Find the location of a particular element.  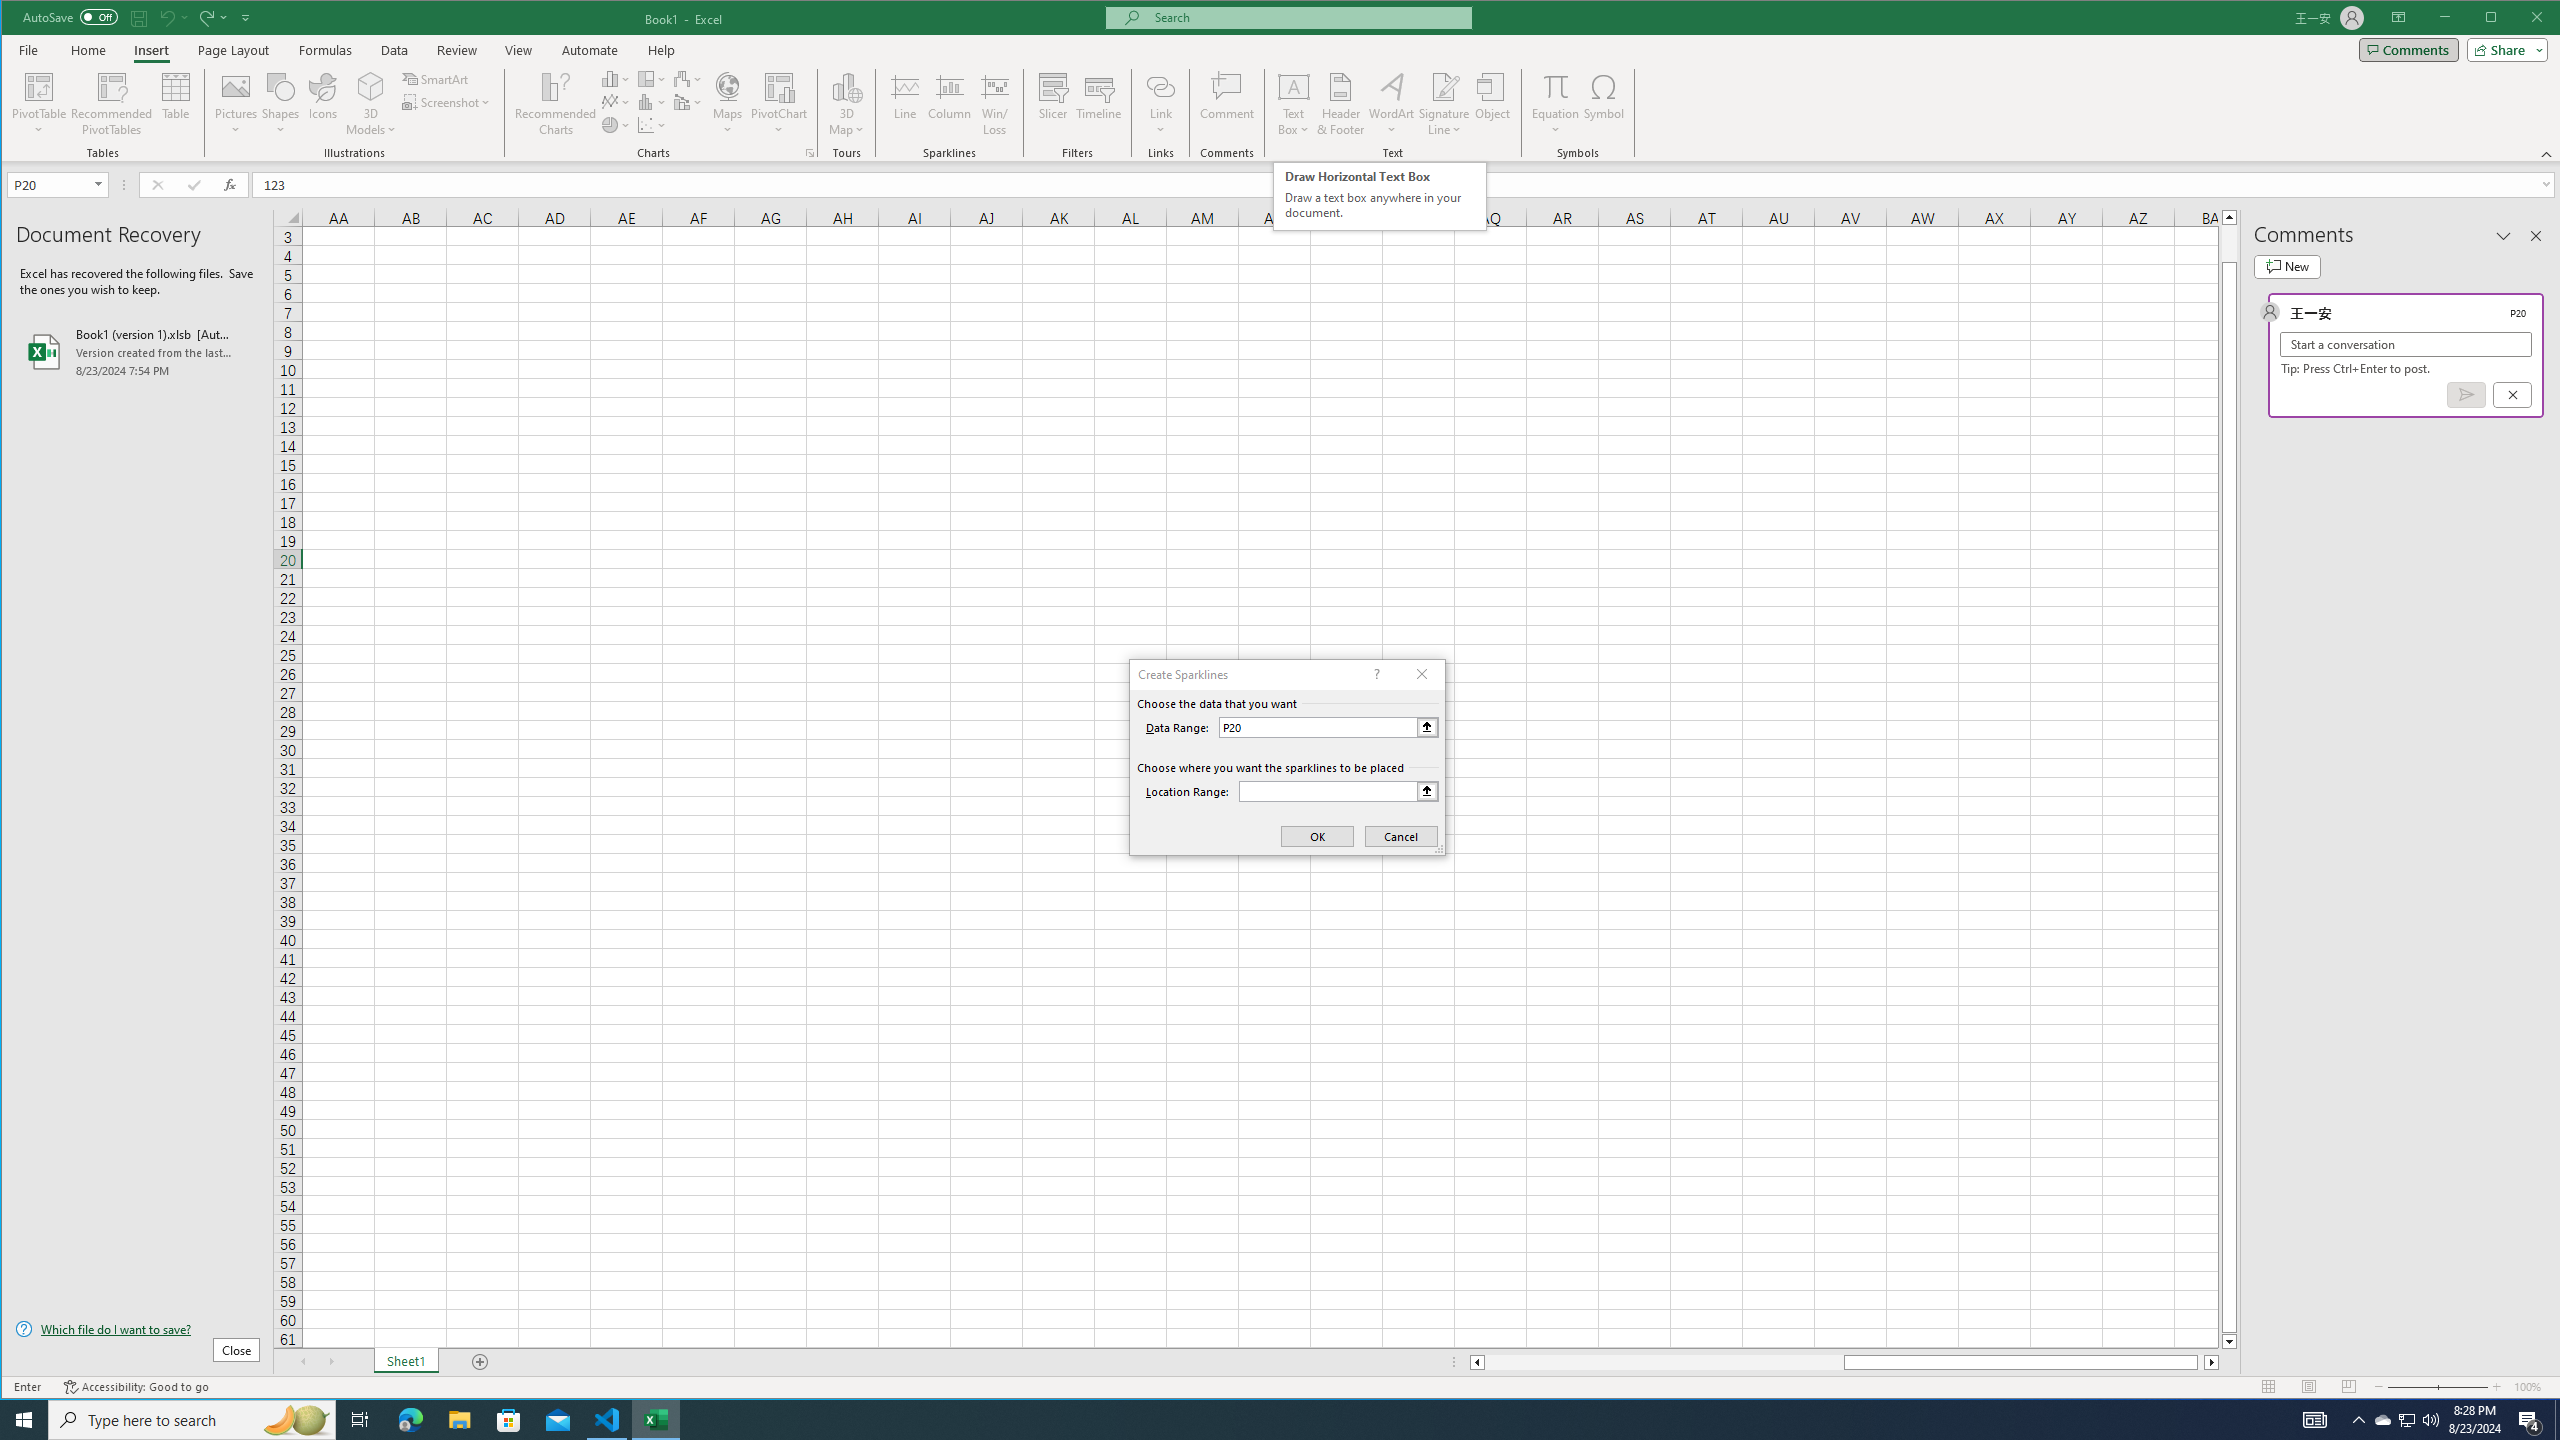

PivotChart is located at coordinates (779, 86).